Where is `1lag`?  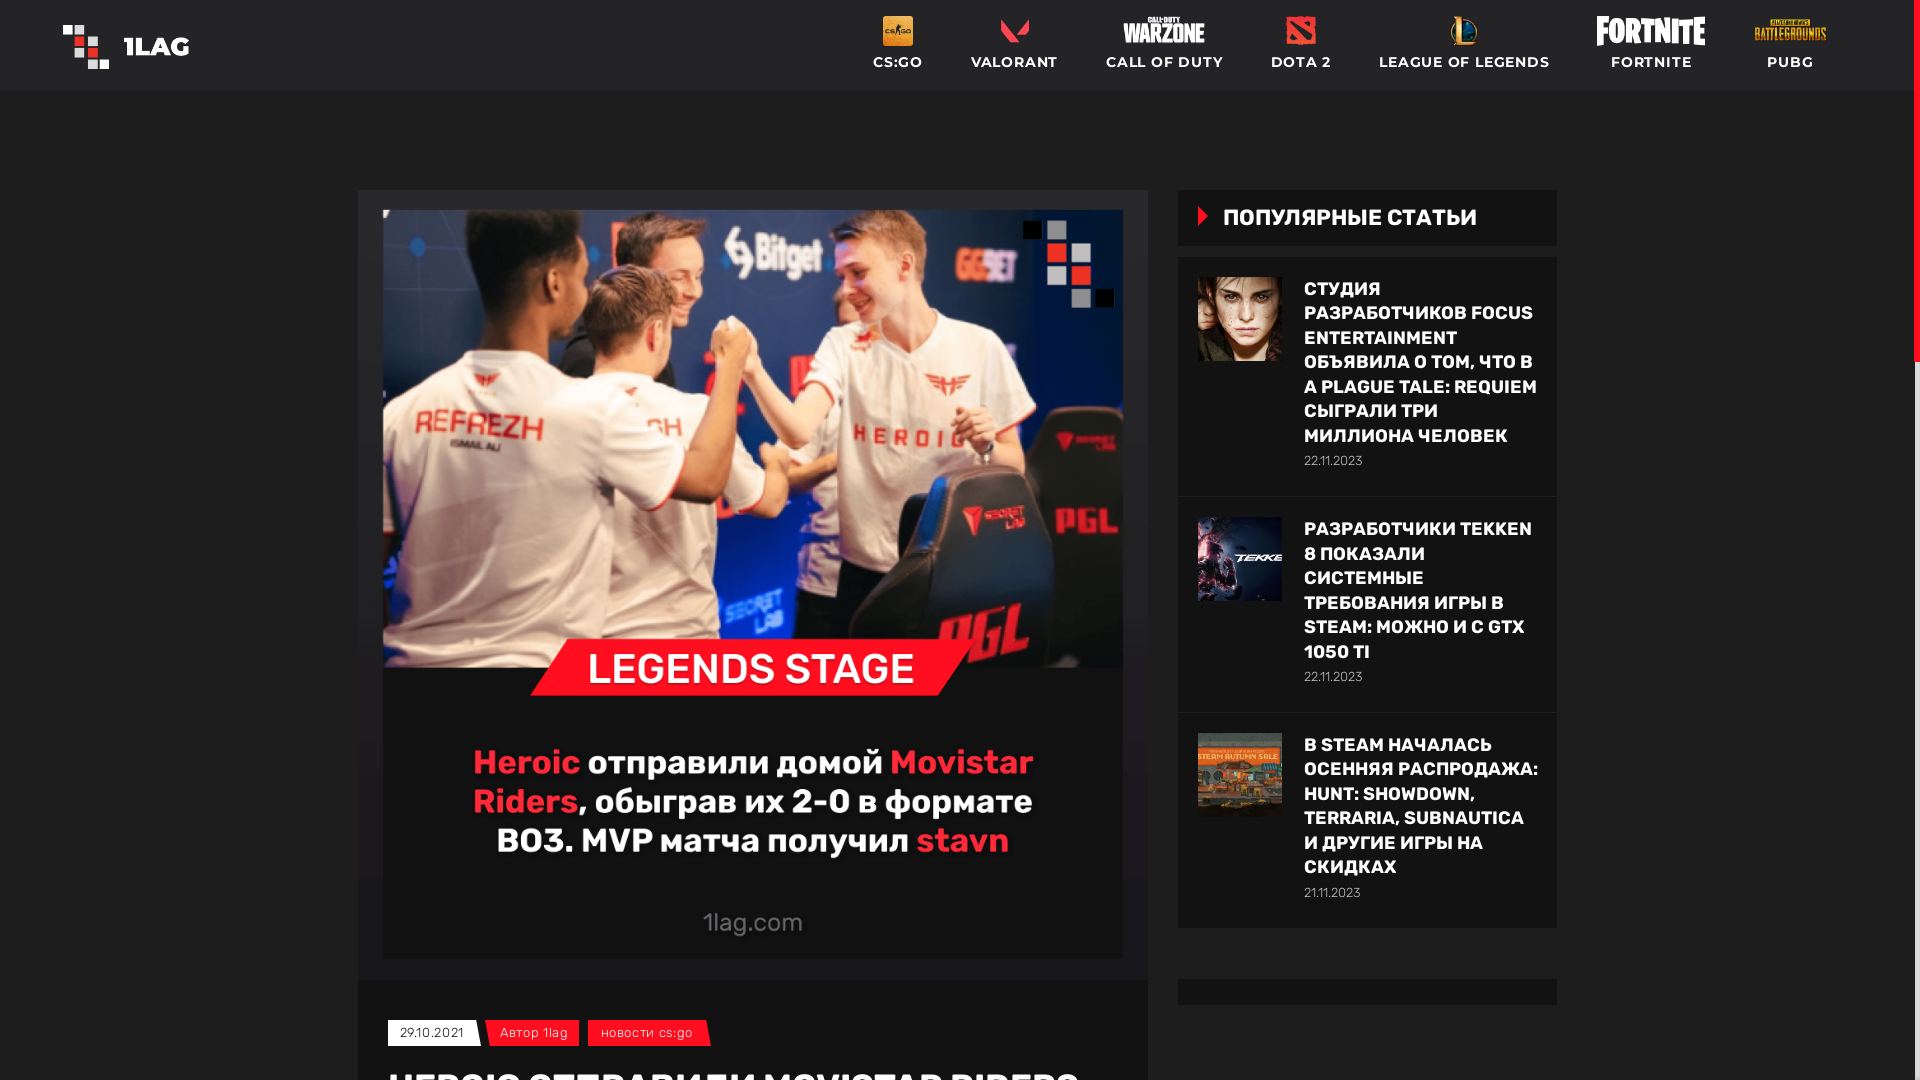
1lag is located at coordinates (556, 1032).